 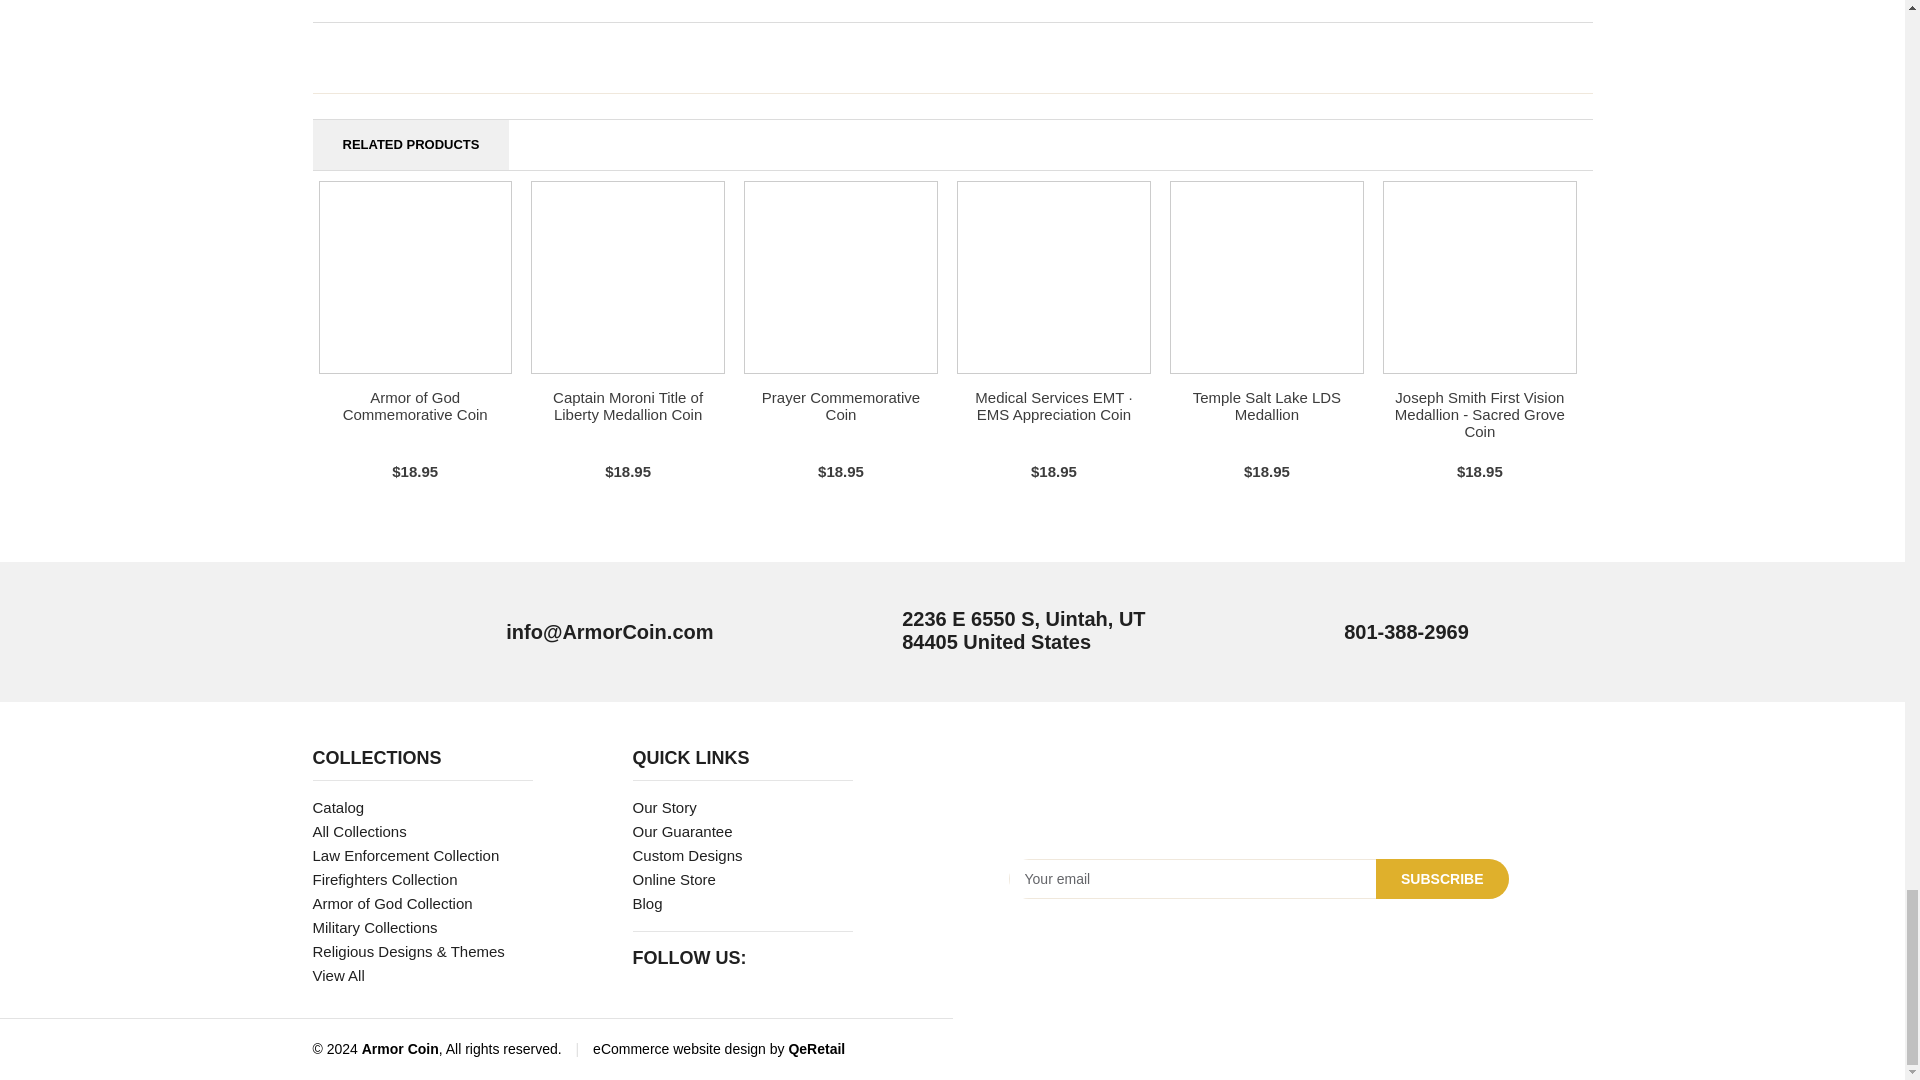 I want to click on Prayer Commemorative Coin, so click(x=840, y=406).